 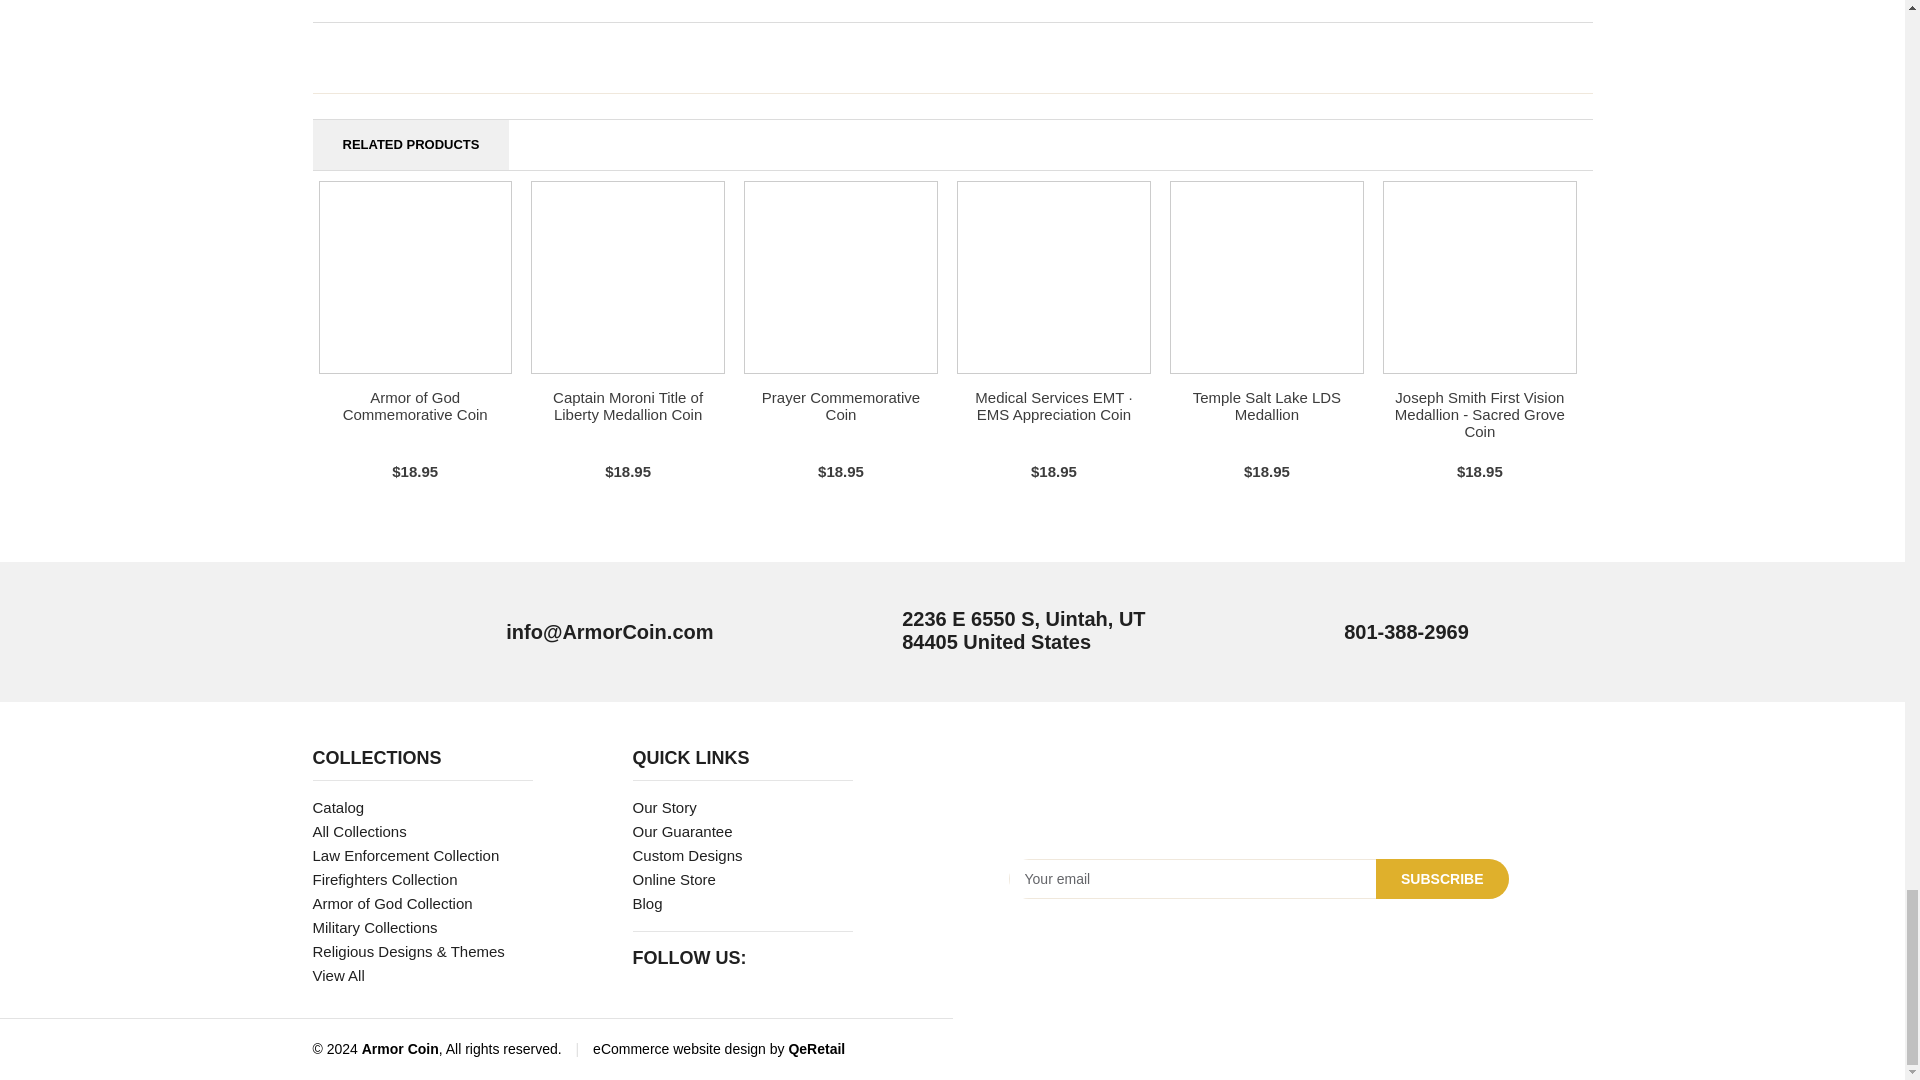 I want to click on Prayer Commemorative Coin, so click(x=840, y=406).